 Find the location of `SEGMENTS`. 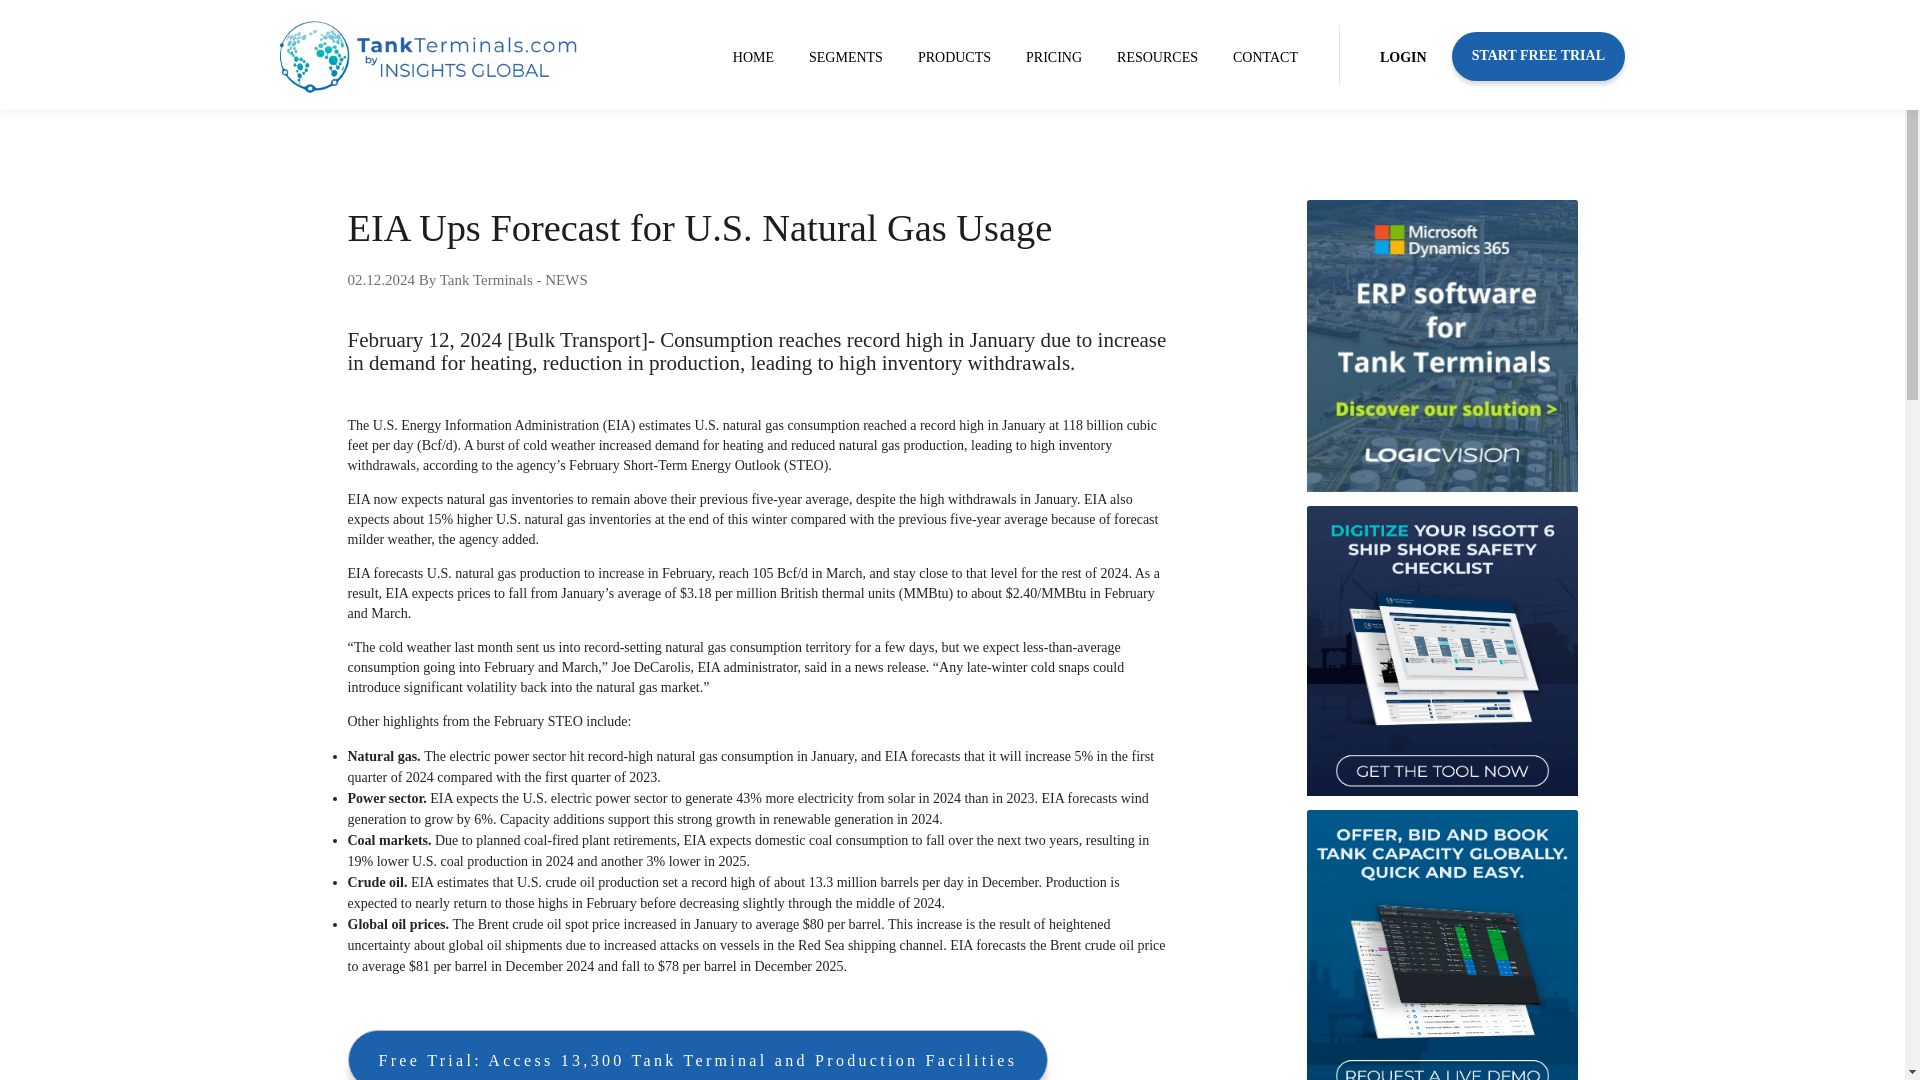

SEGMENTS is located at coordinates (845, 58).